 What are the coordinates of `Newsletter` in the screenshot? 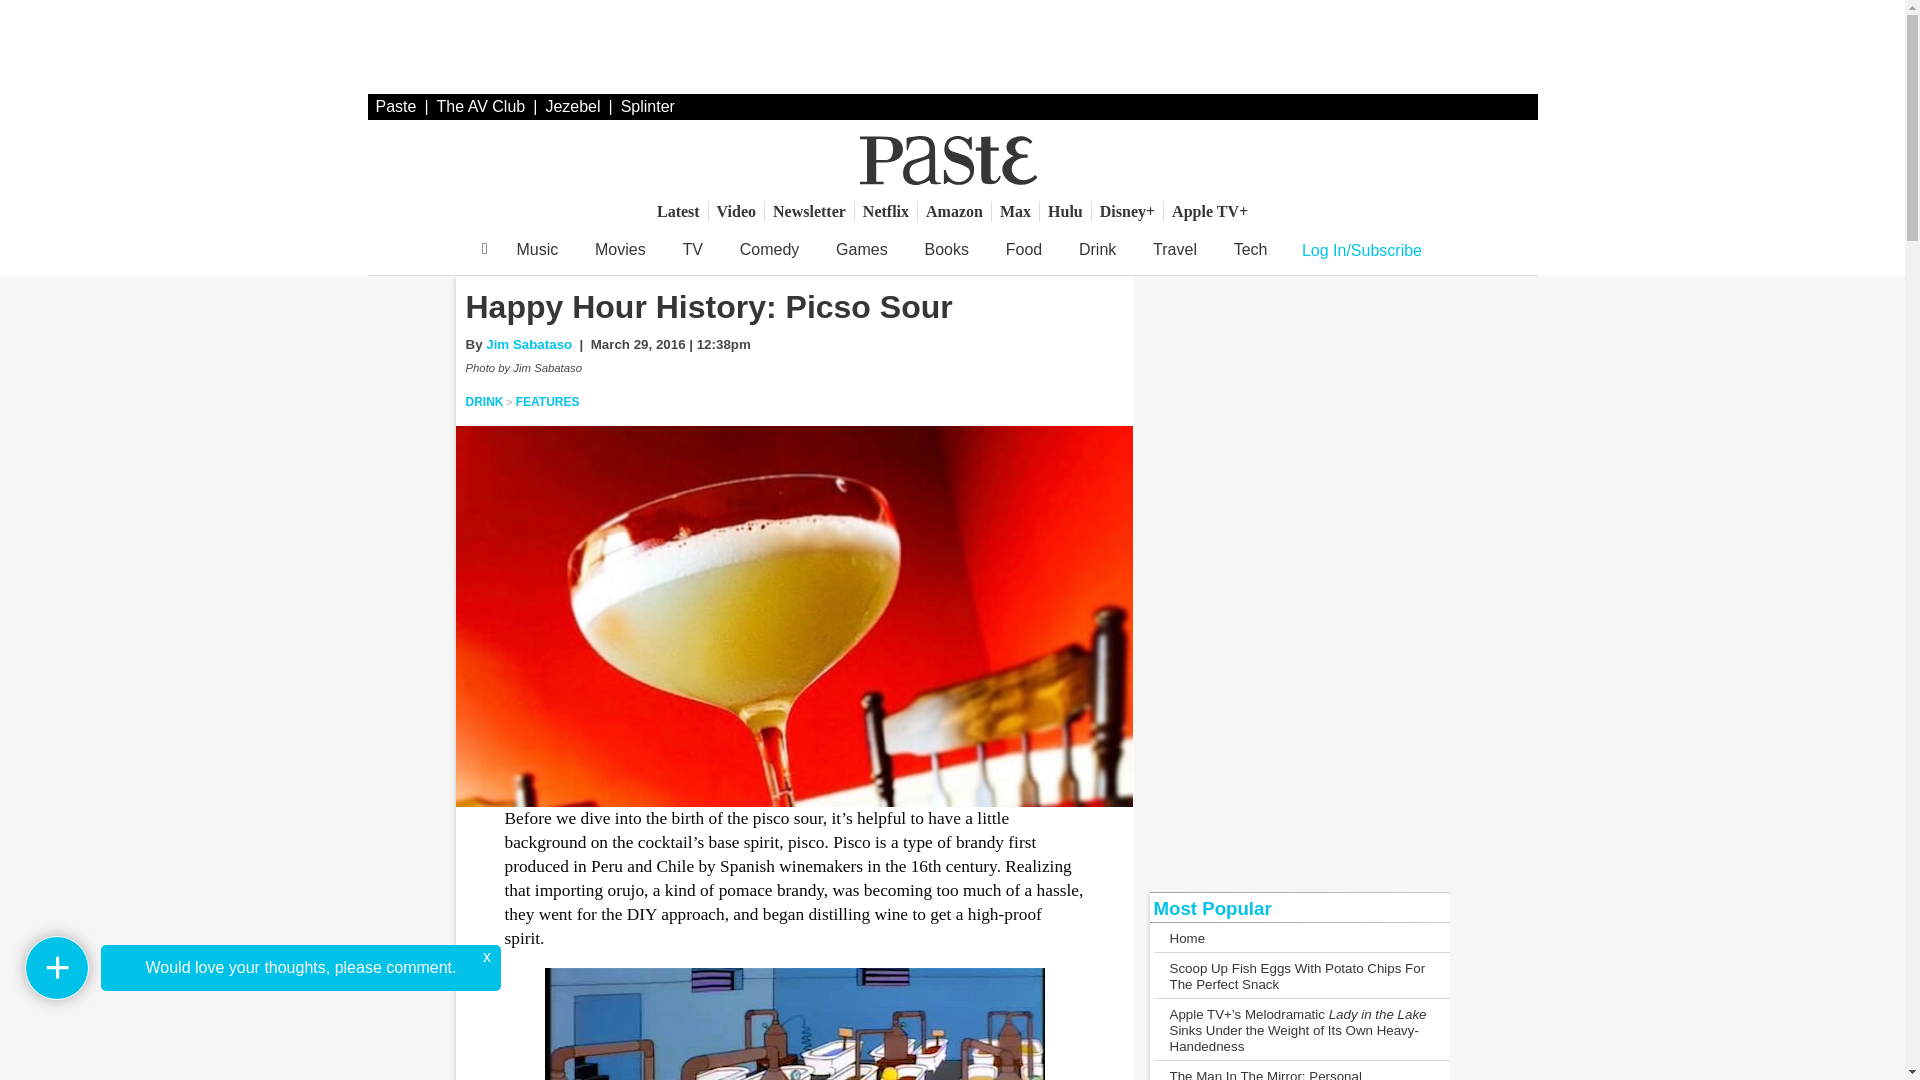 It's located at (809, 211).